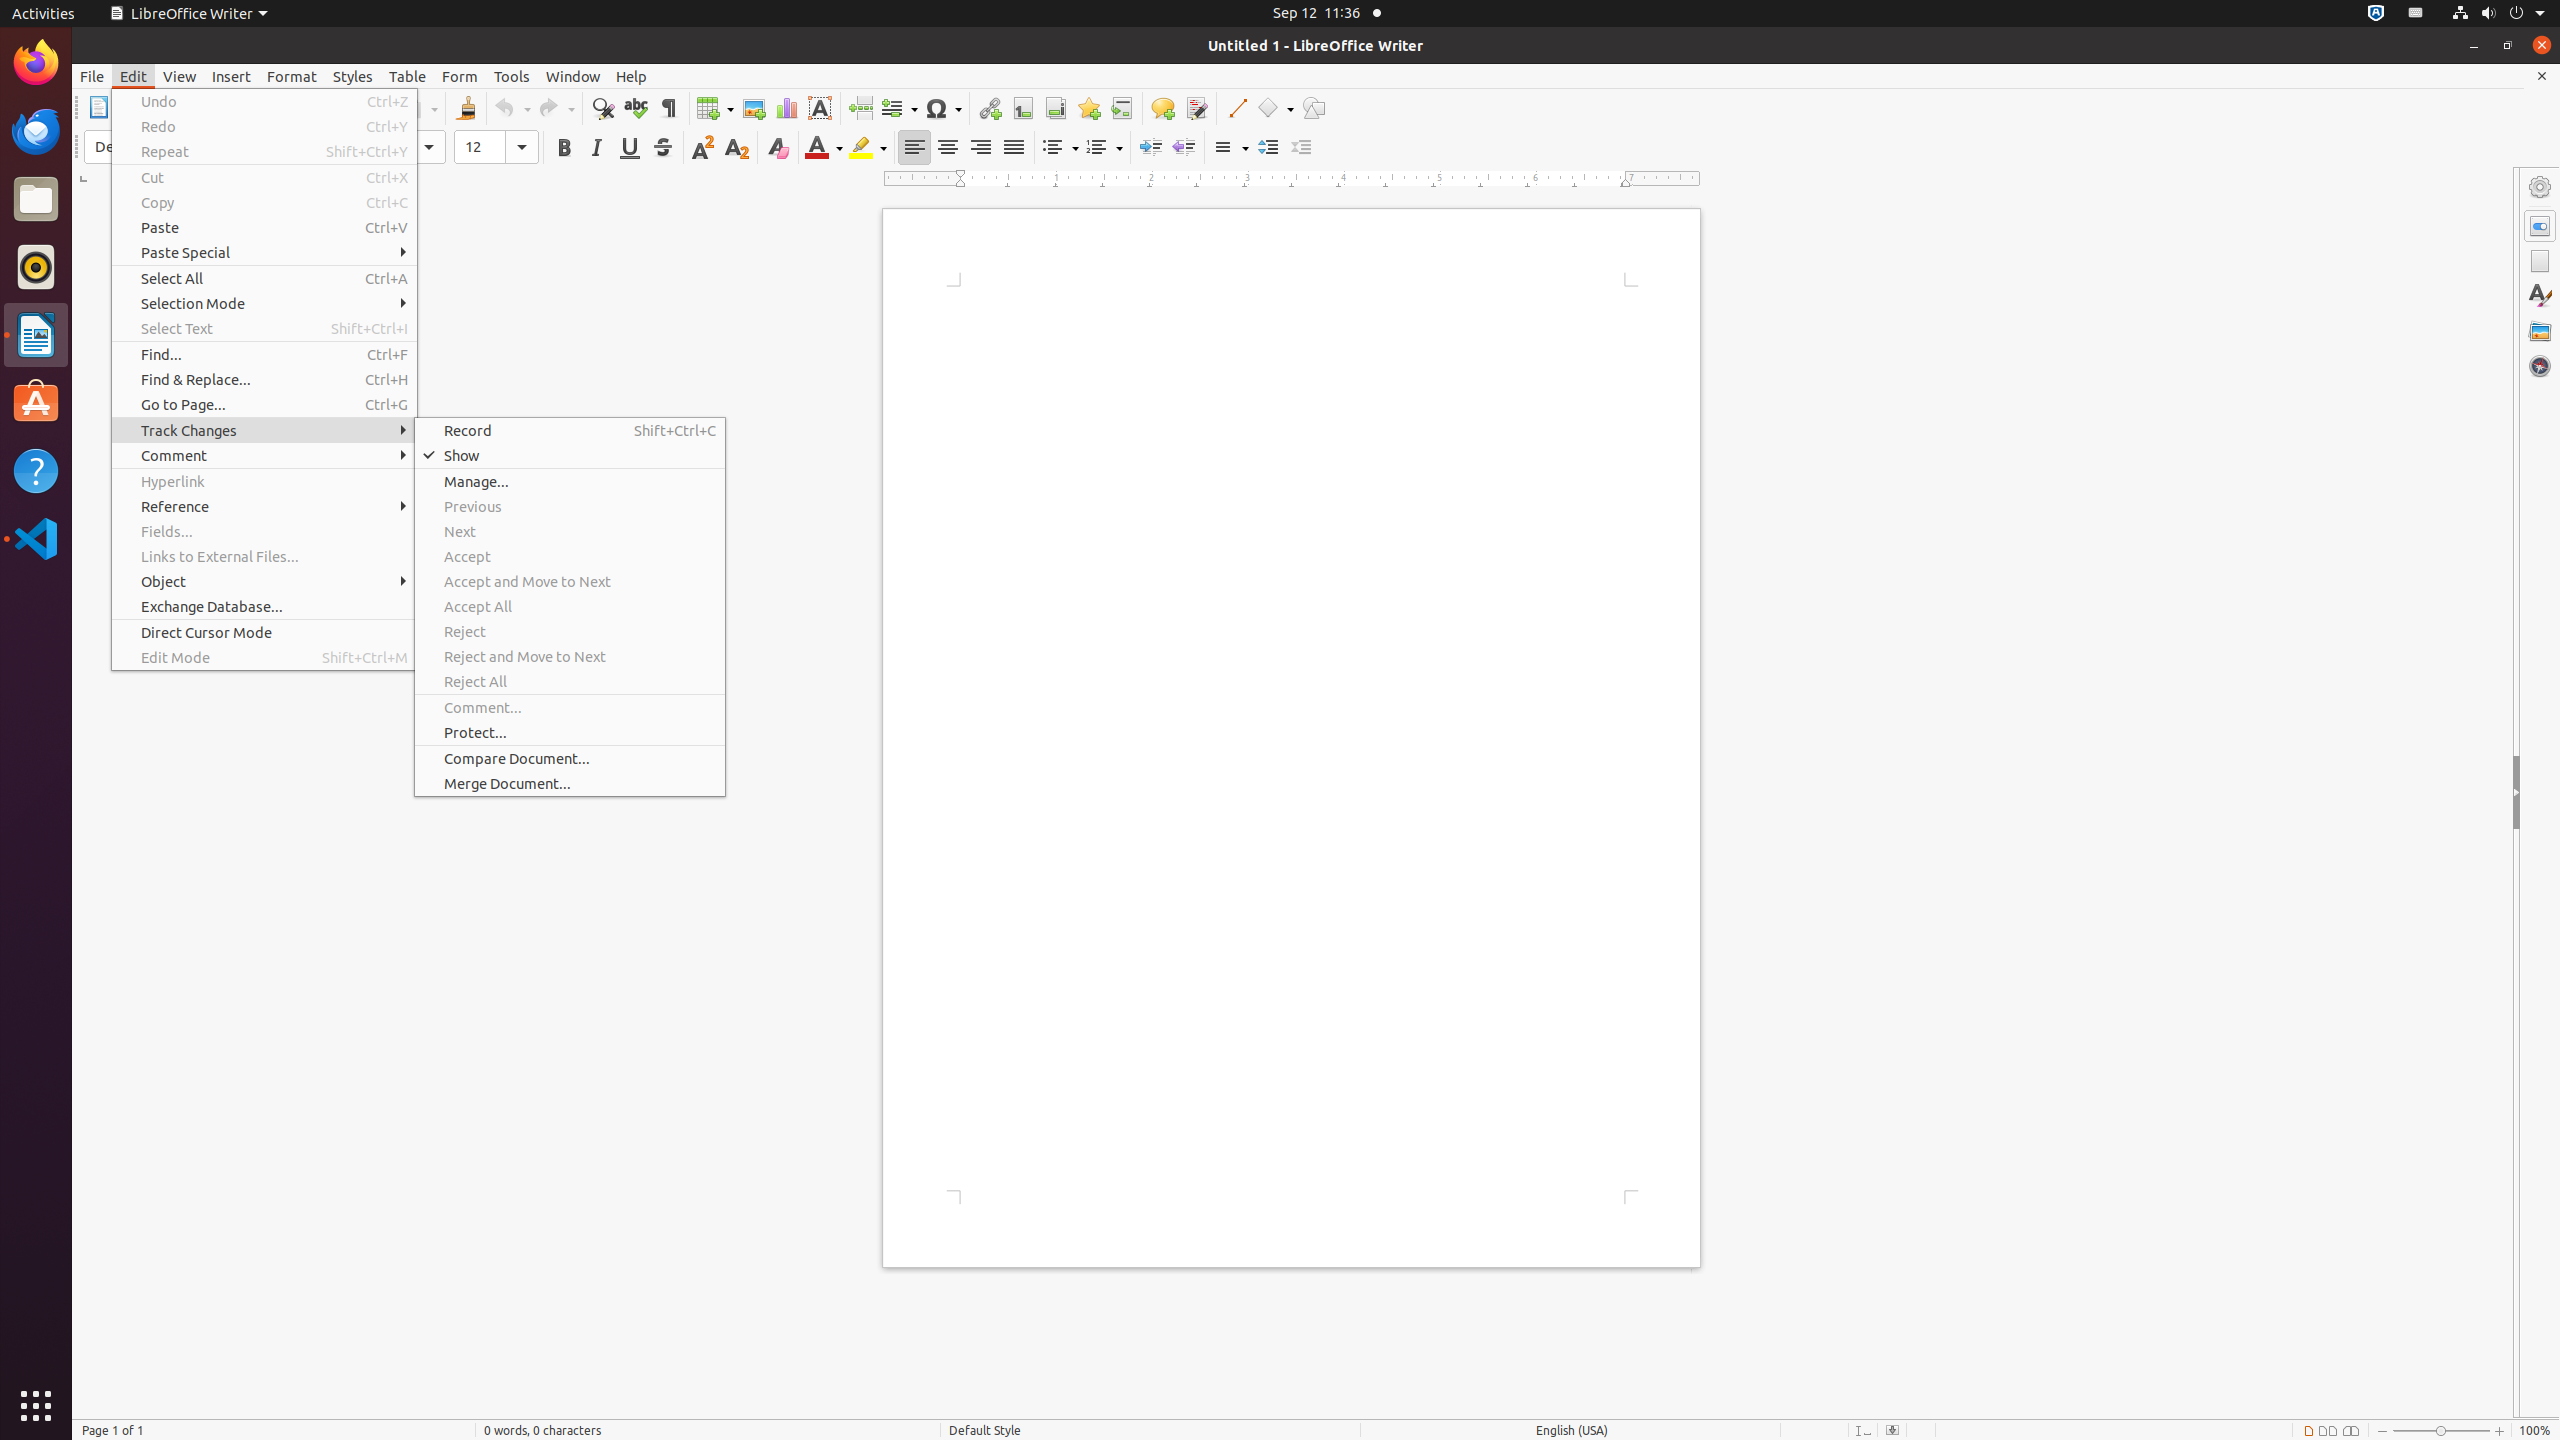  What do you see at coordinates (353, 76) in the screenshot?
I see `Styles` at bounding box center [353, 76].